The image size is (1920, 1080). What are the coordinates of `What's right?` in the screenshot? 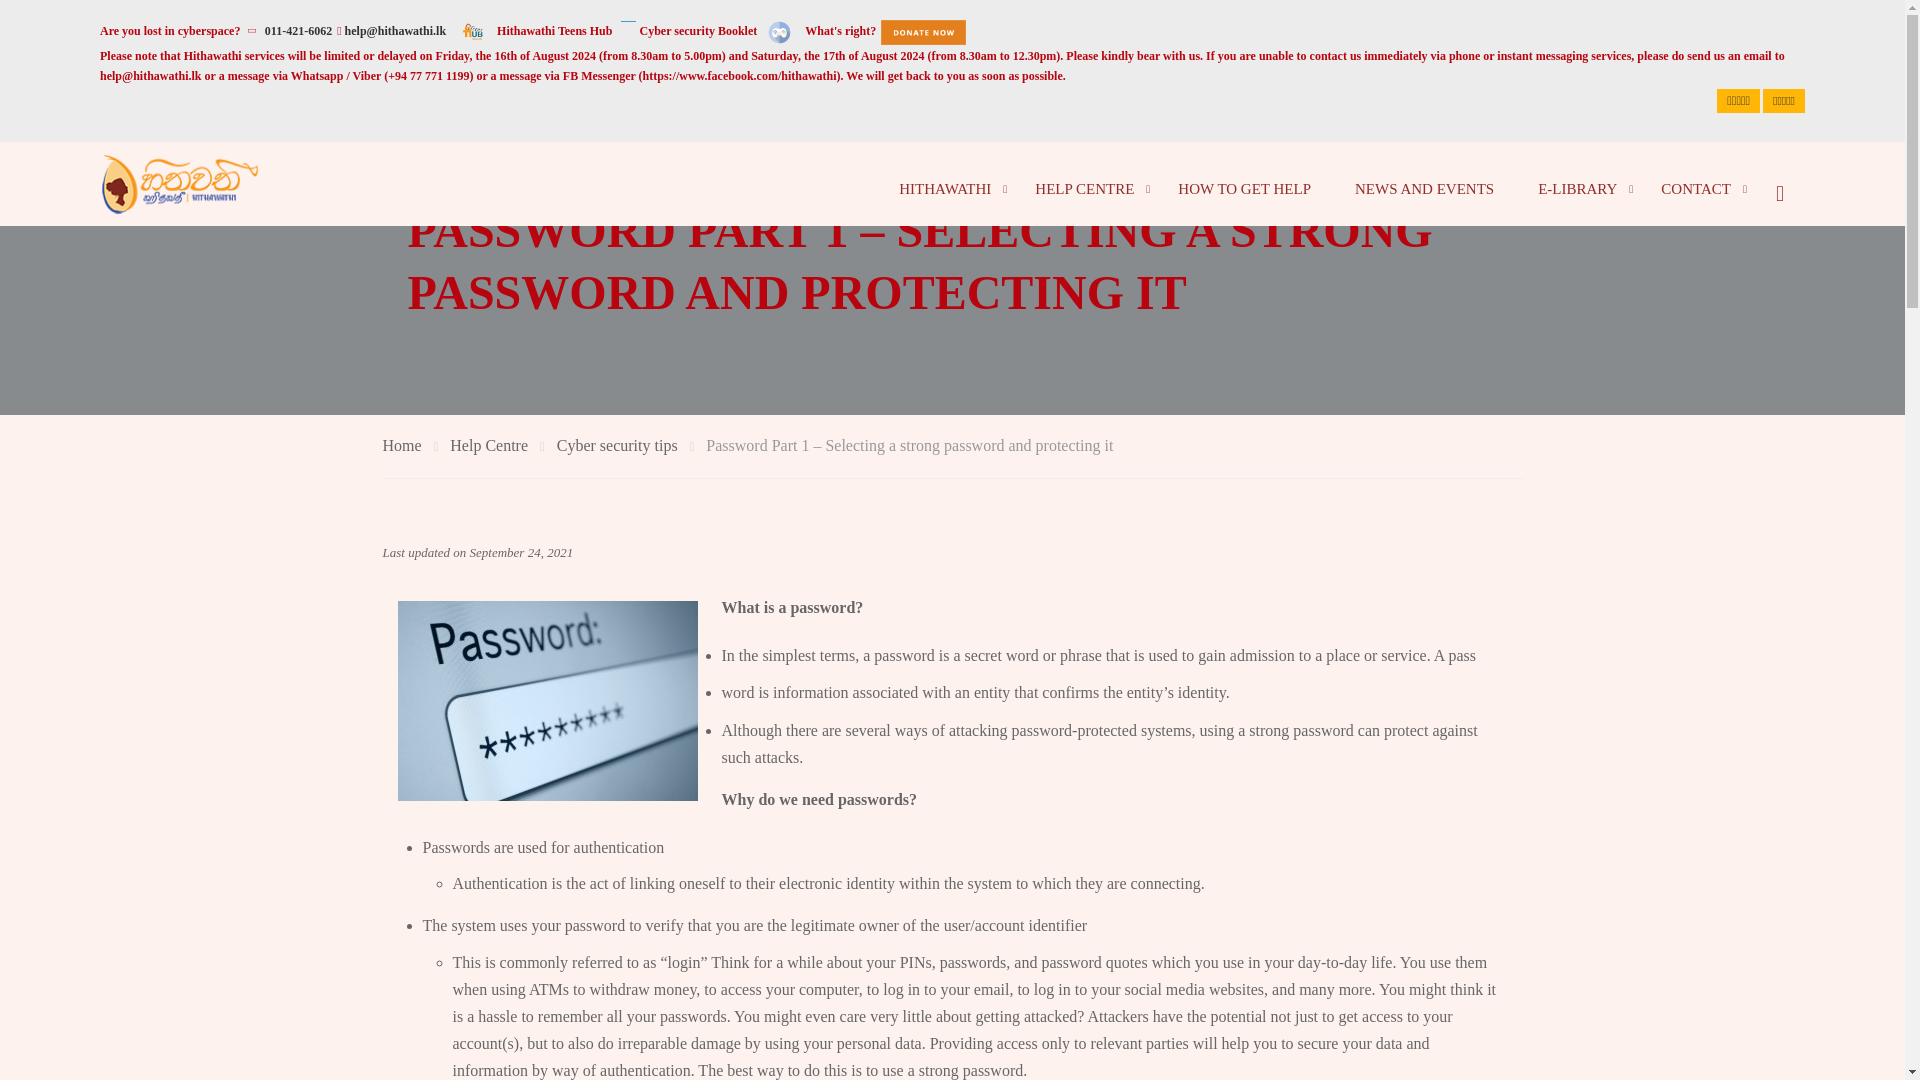 It's located at (840, 30).